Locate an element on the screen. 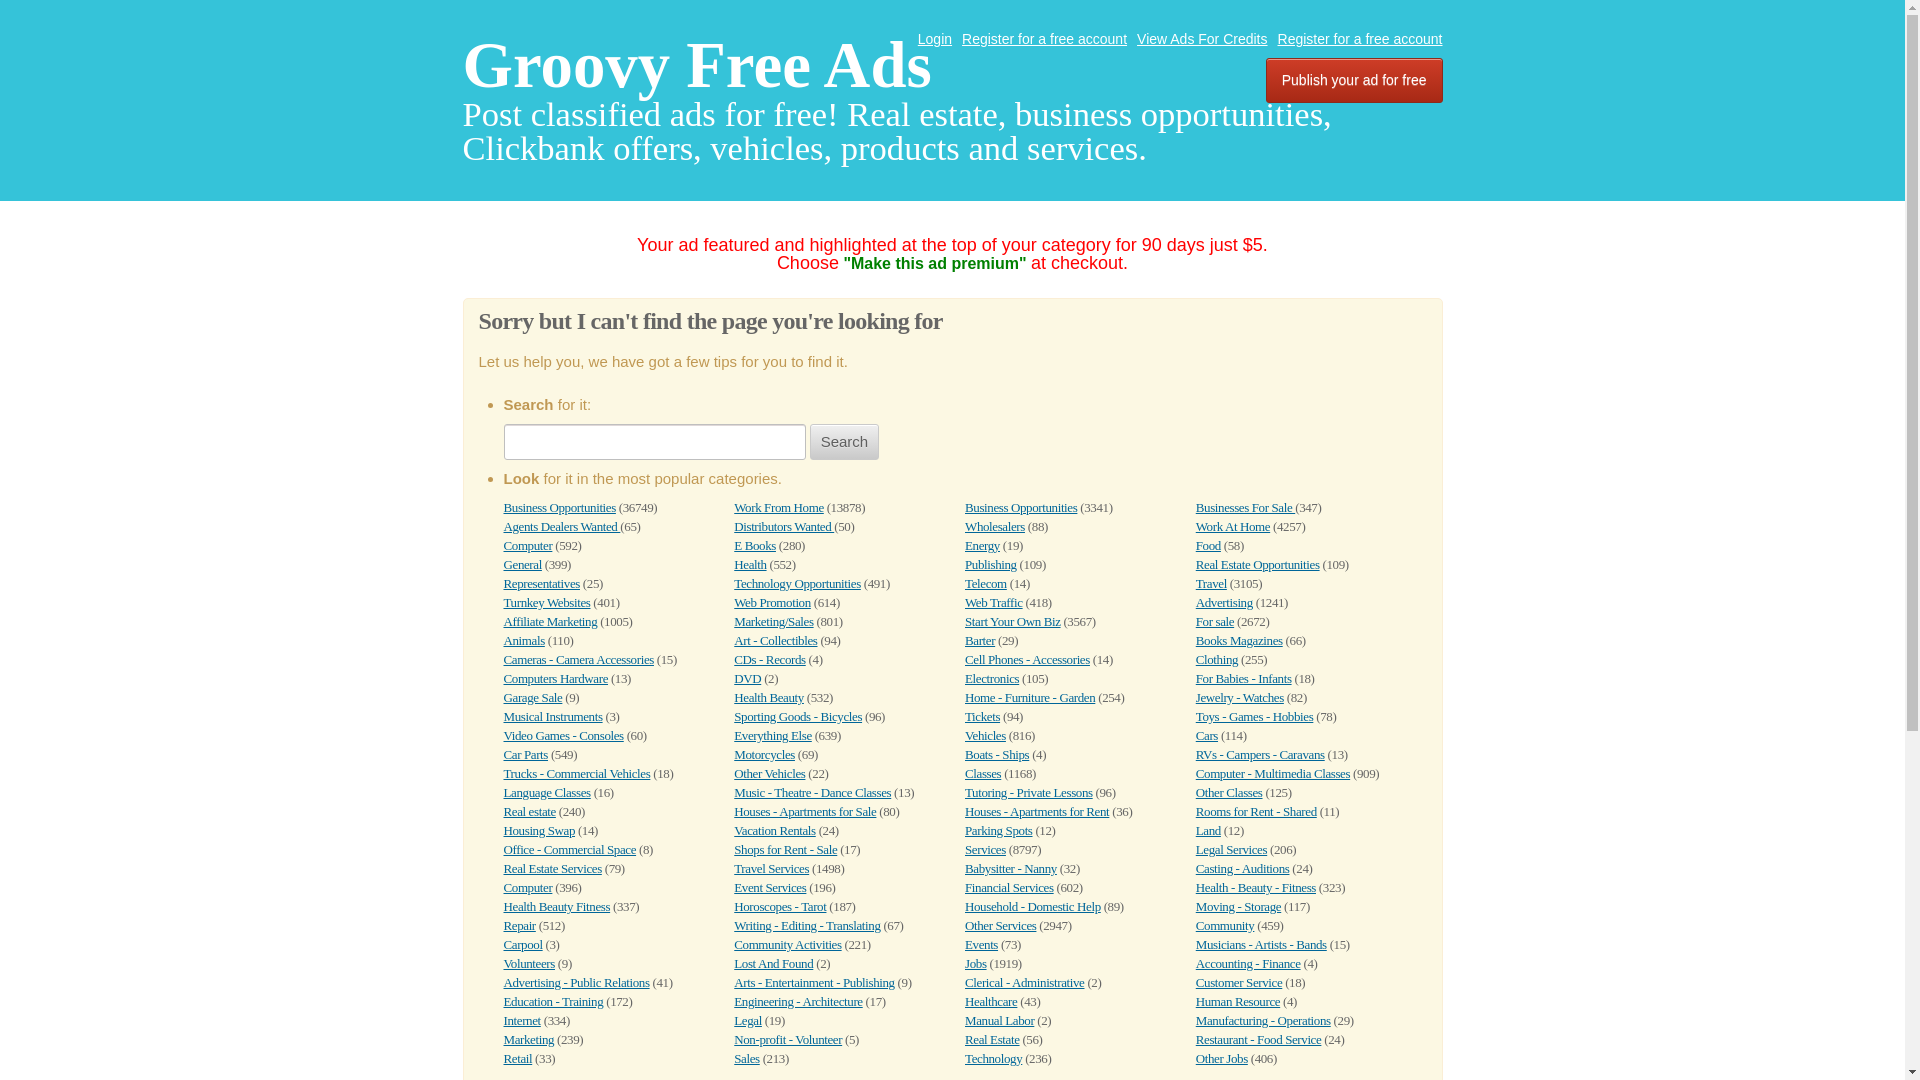  Technology Opportunities is located at coordinates (796, 582).